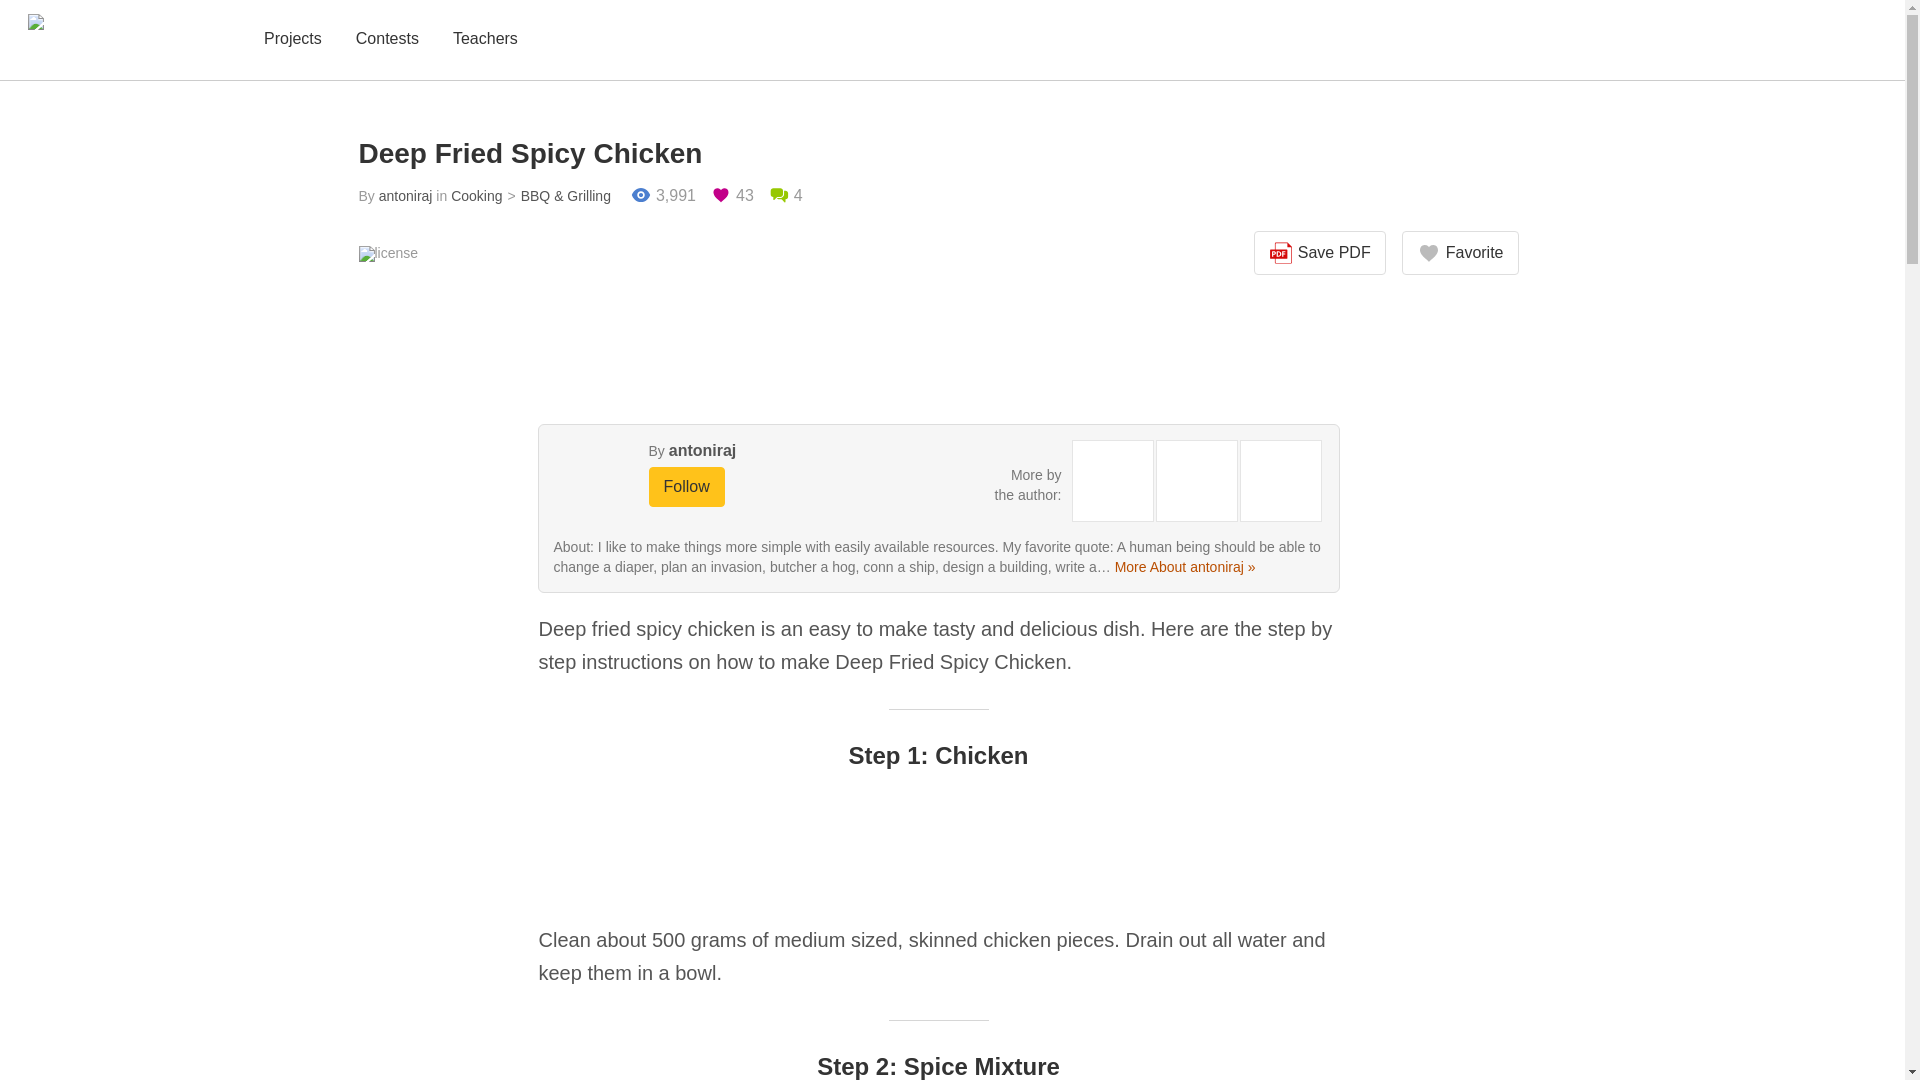  What do you see at coordinates (1460, 253) in the screenshot?
I see `Favorite` at bounding box center [1460, 253].